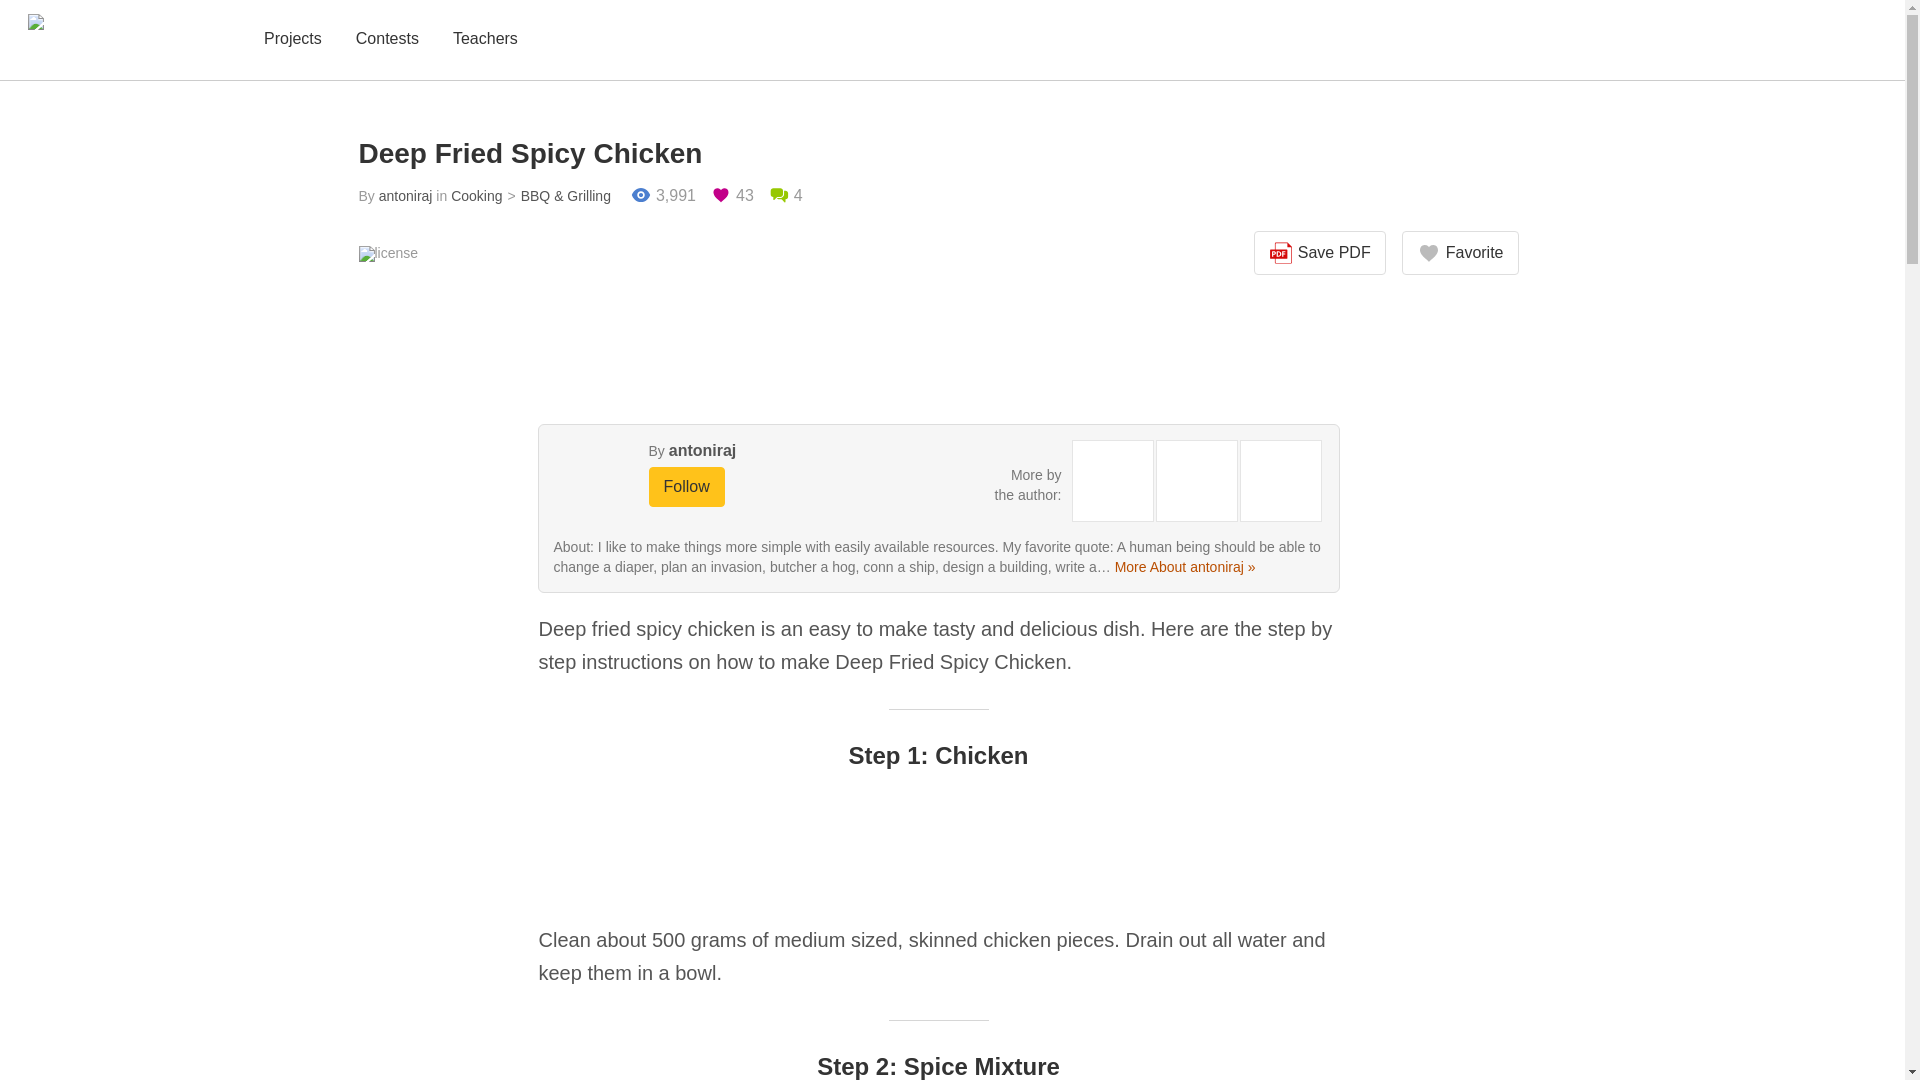  What do you see at coordinates (1460, 253) in the screenshot?
I see `Favorite` at bounding box center [1460, 253].